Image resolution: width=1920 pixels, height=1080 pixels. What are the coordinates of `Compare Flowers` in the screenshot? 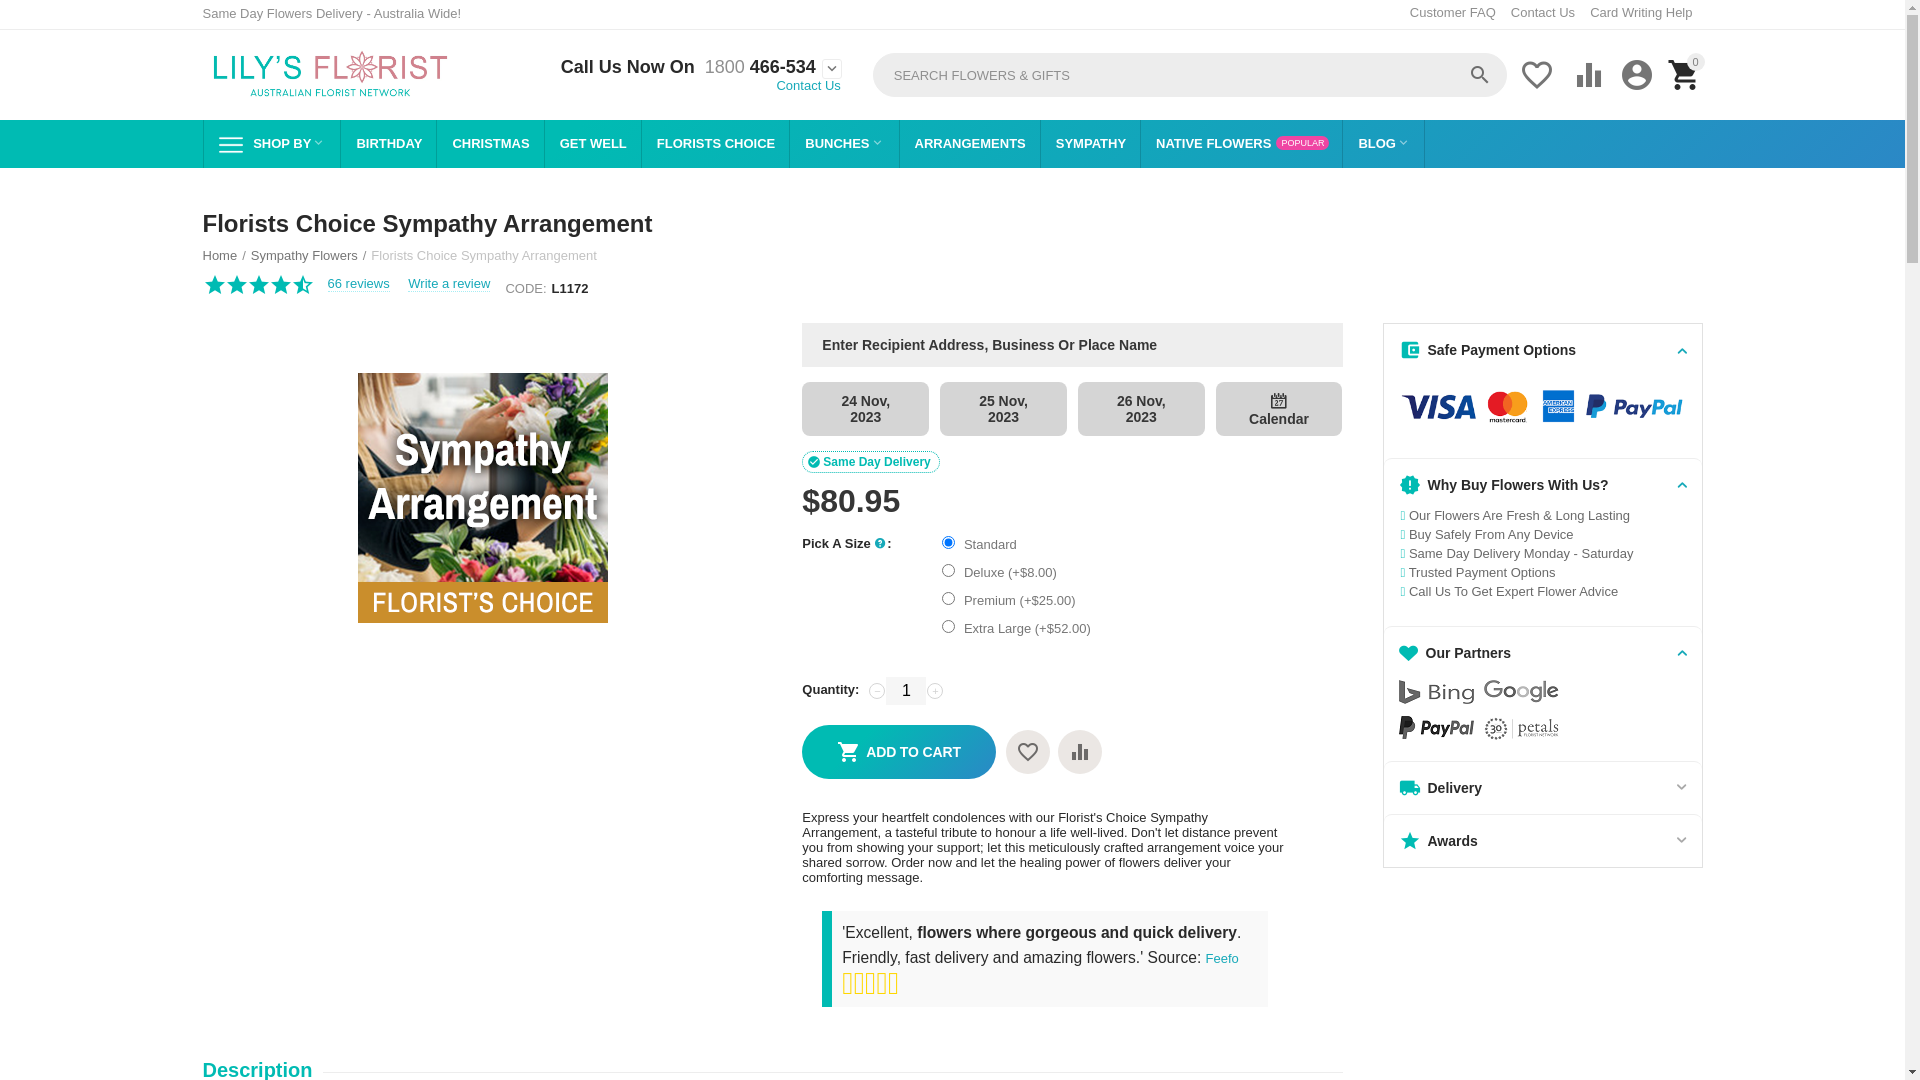 It's located at (1080, 752).